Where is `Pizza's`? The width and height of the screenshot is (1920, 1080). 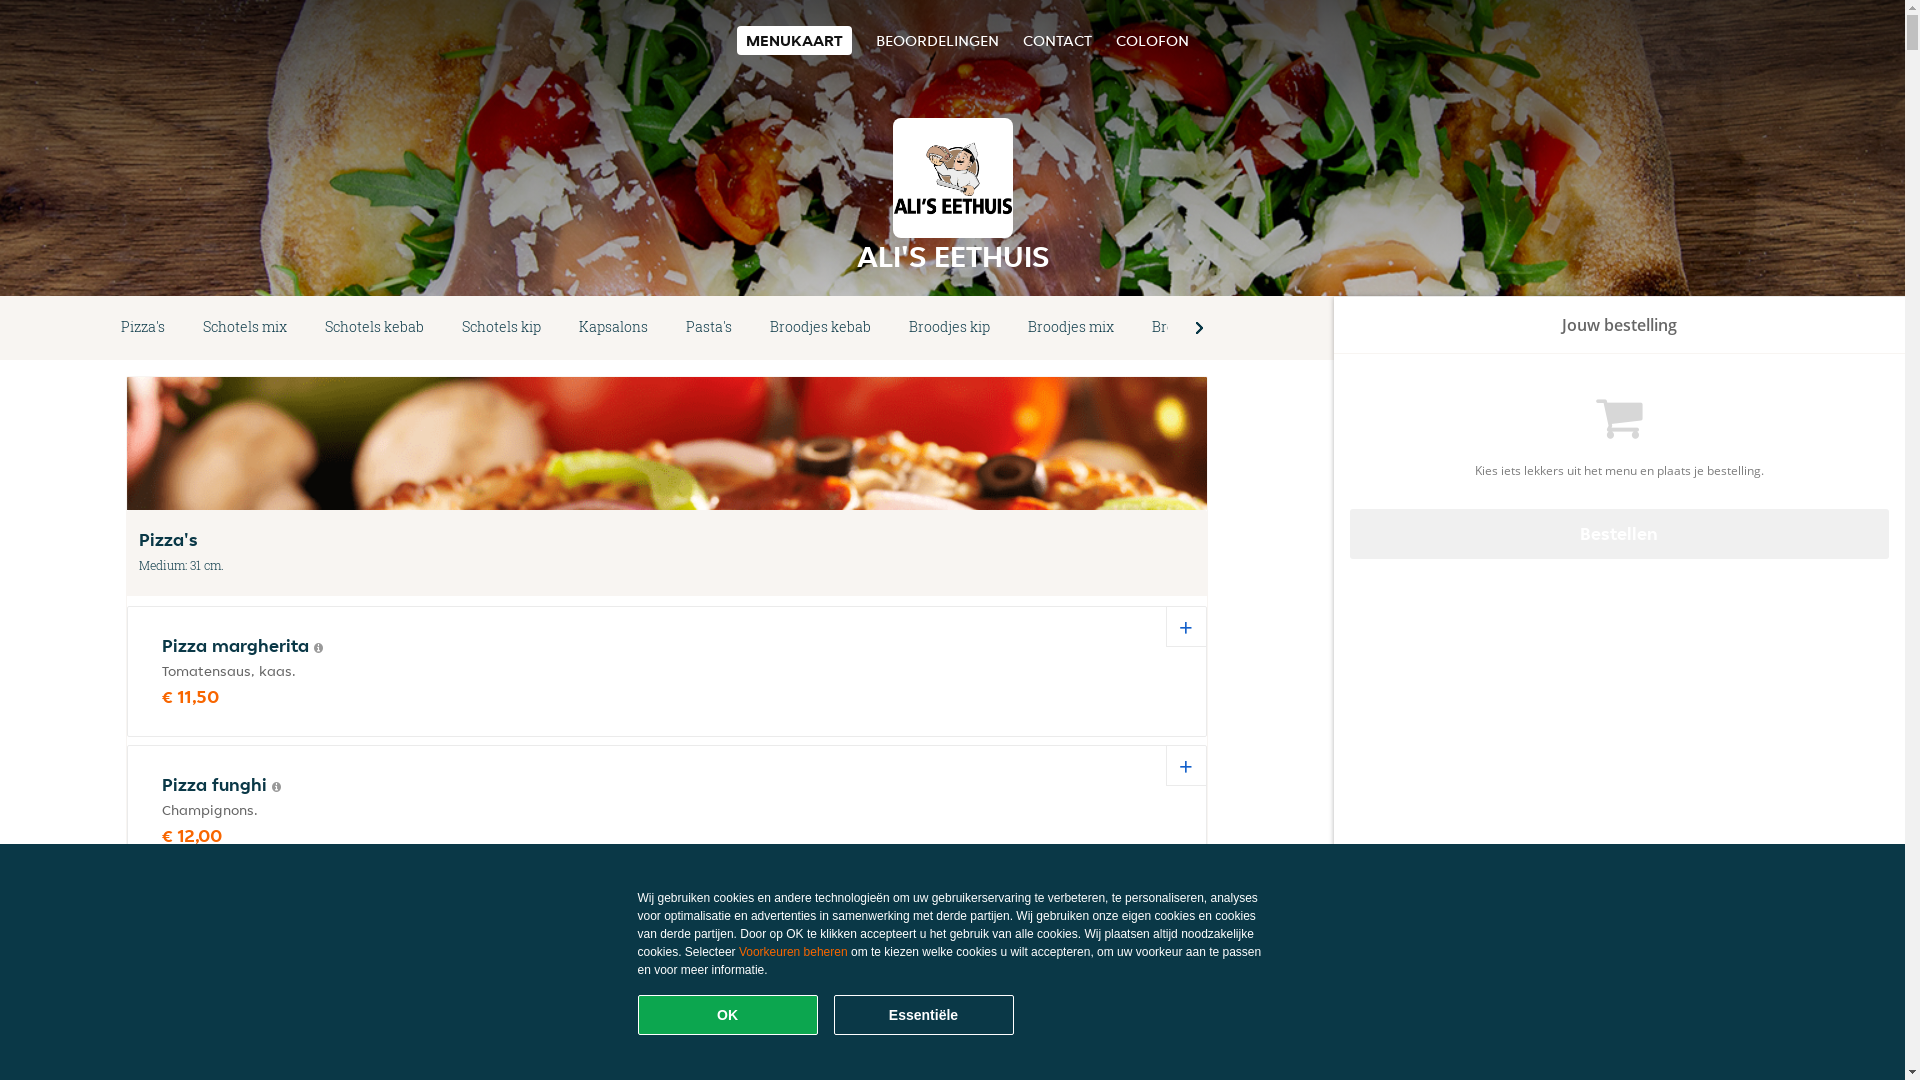 Pizza's is located at coordinates (143, 328).